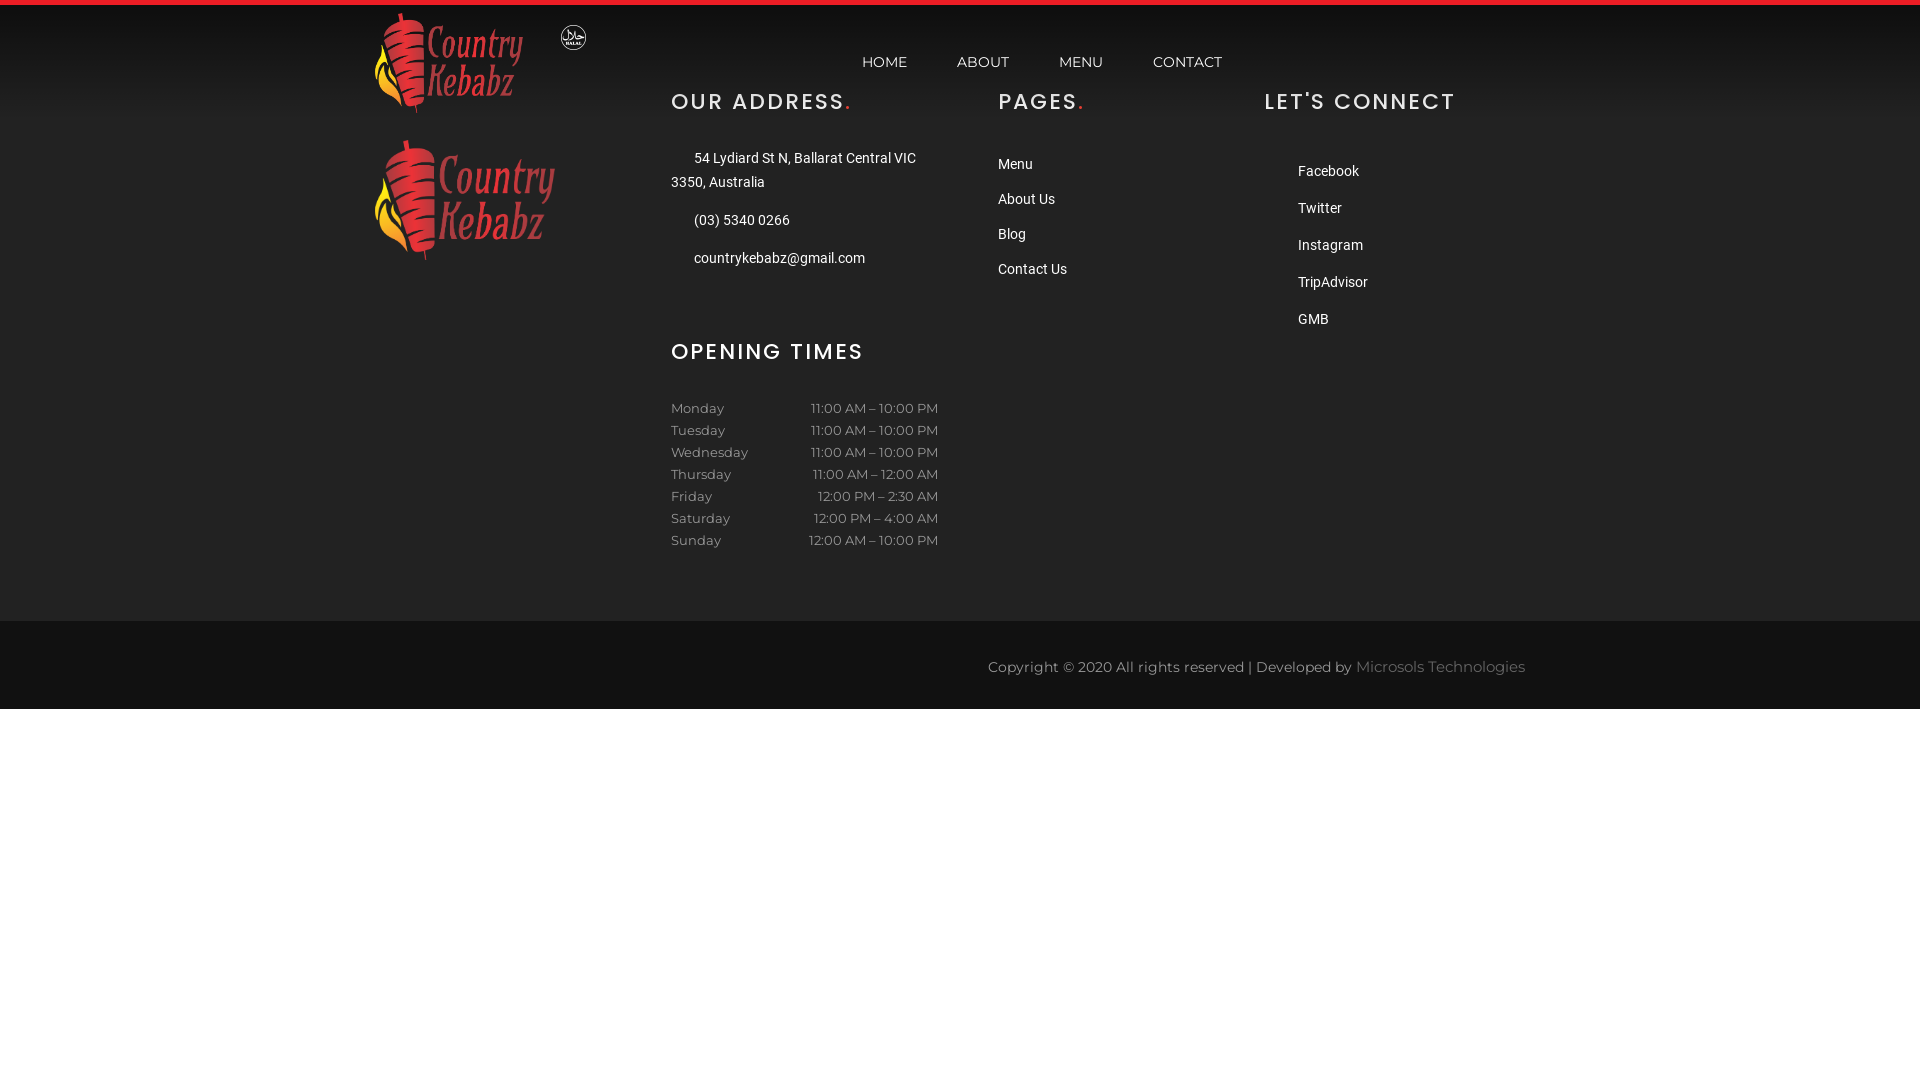 The width and height of the screenshot is (1920, 1080). Describe the element at coordinates (1016, 164) in the screenshot. I see `Menu` at that location.